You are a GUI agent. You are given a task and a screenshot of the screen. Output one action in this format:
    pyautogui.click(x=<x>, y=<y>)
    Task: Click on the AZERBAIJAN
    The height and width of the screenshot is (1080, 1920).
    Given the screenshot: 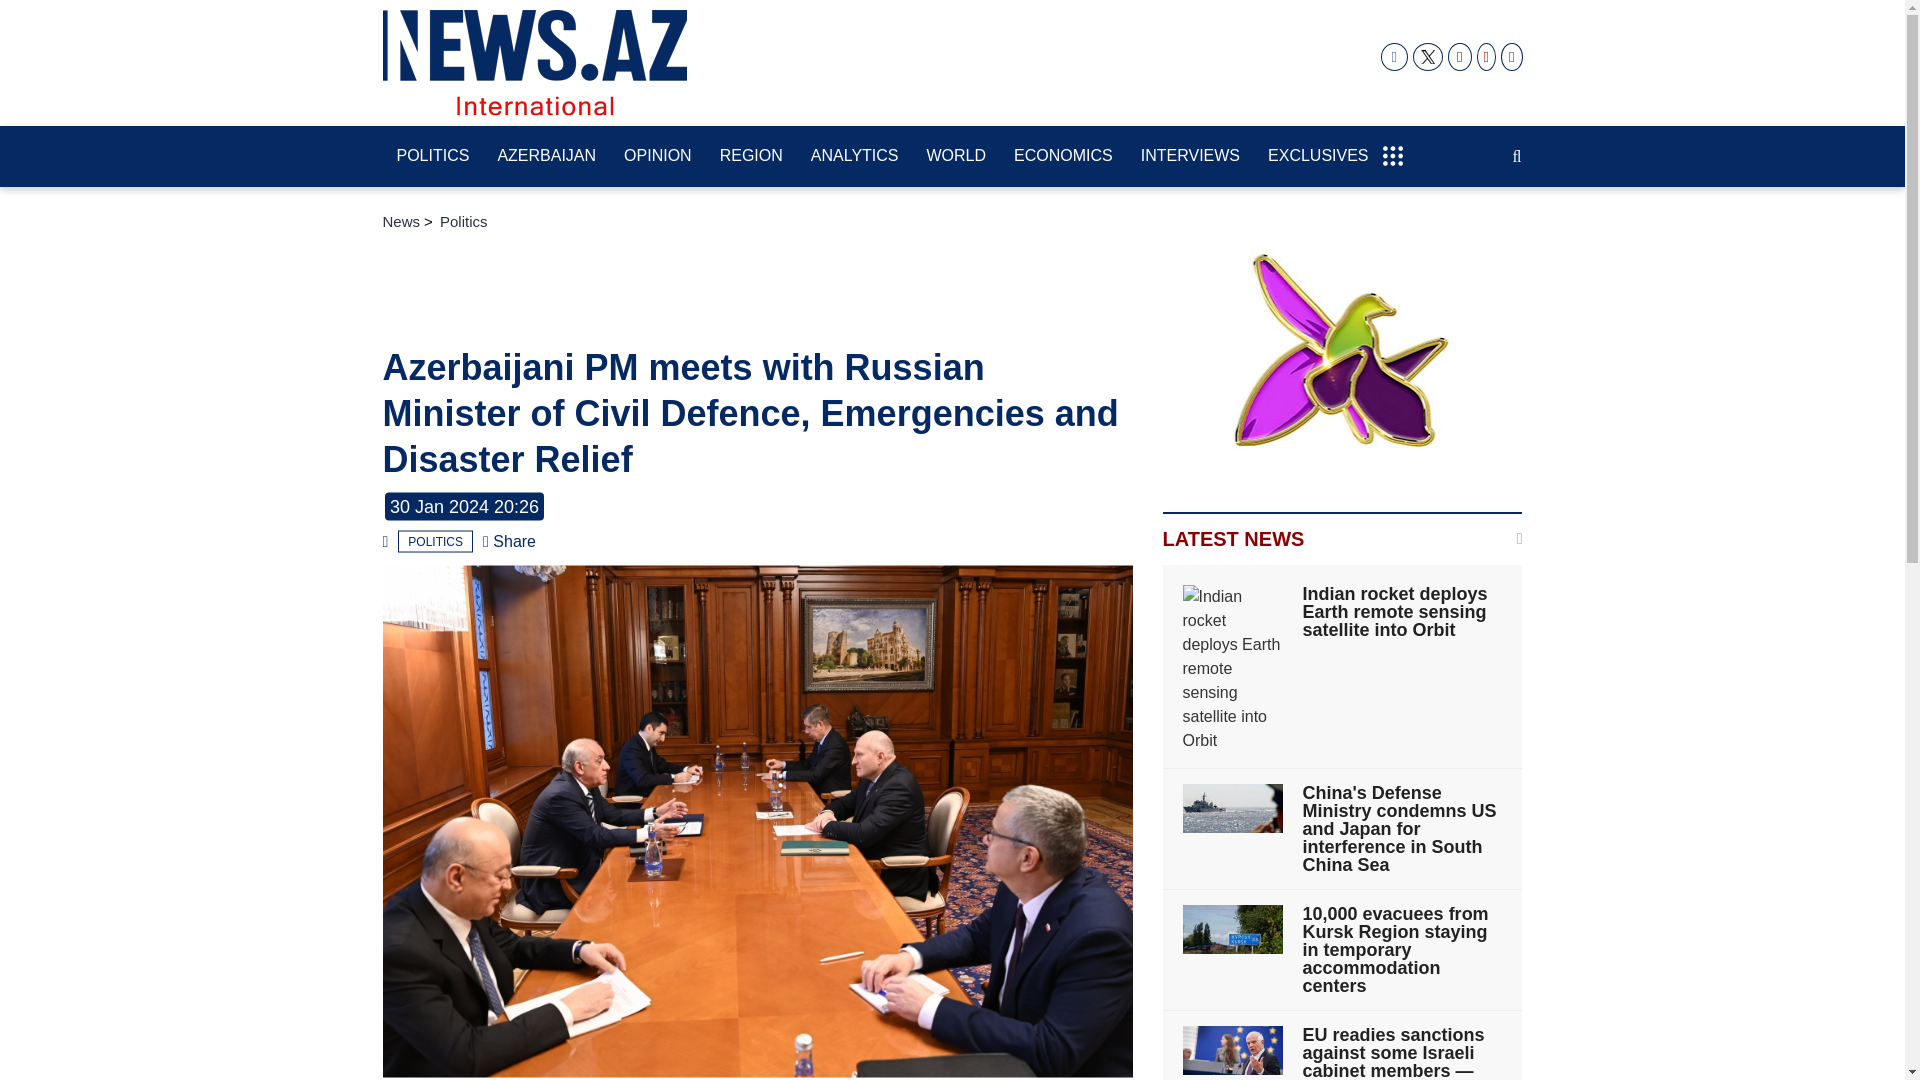 What is the action you would take?
    pyautogui.click(x=546, y=157)
    